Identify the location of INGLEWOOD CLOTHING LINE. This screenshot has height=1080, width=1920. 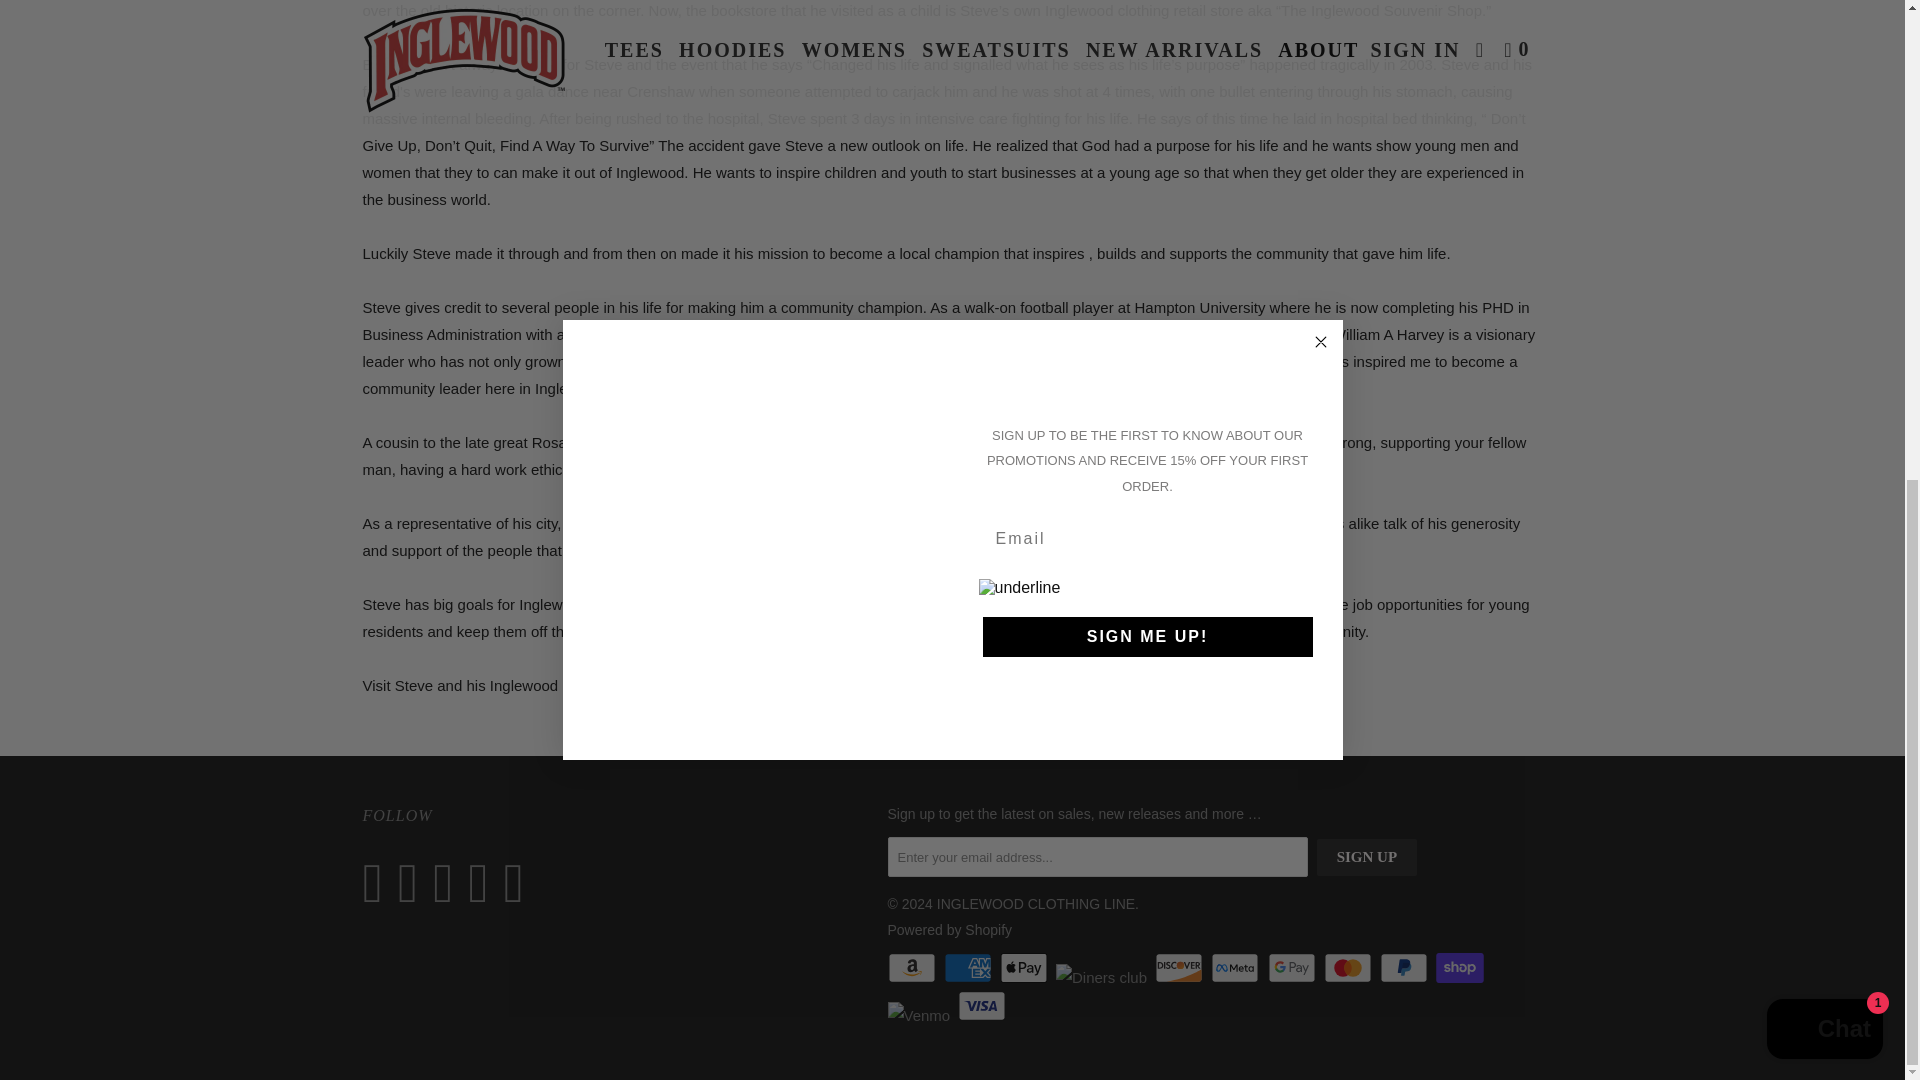
(1035, 904).